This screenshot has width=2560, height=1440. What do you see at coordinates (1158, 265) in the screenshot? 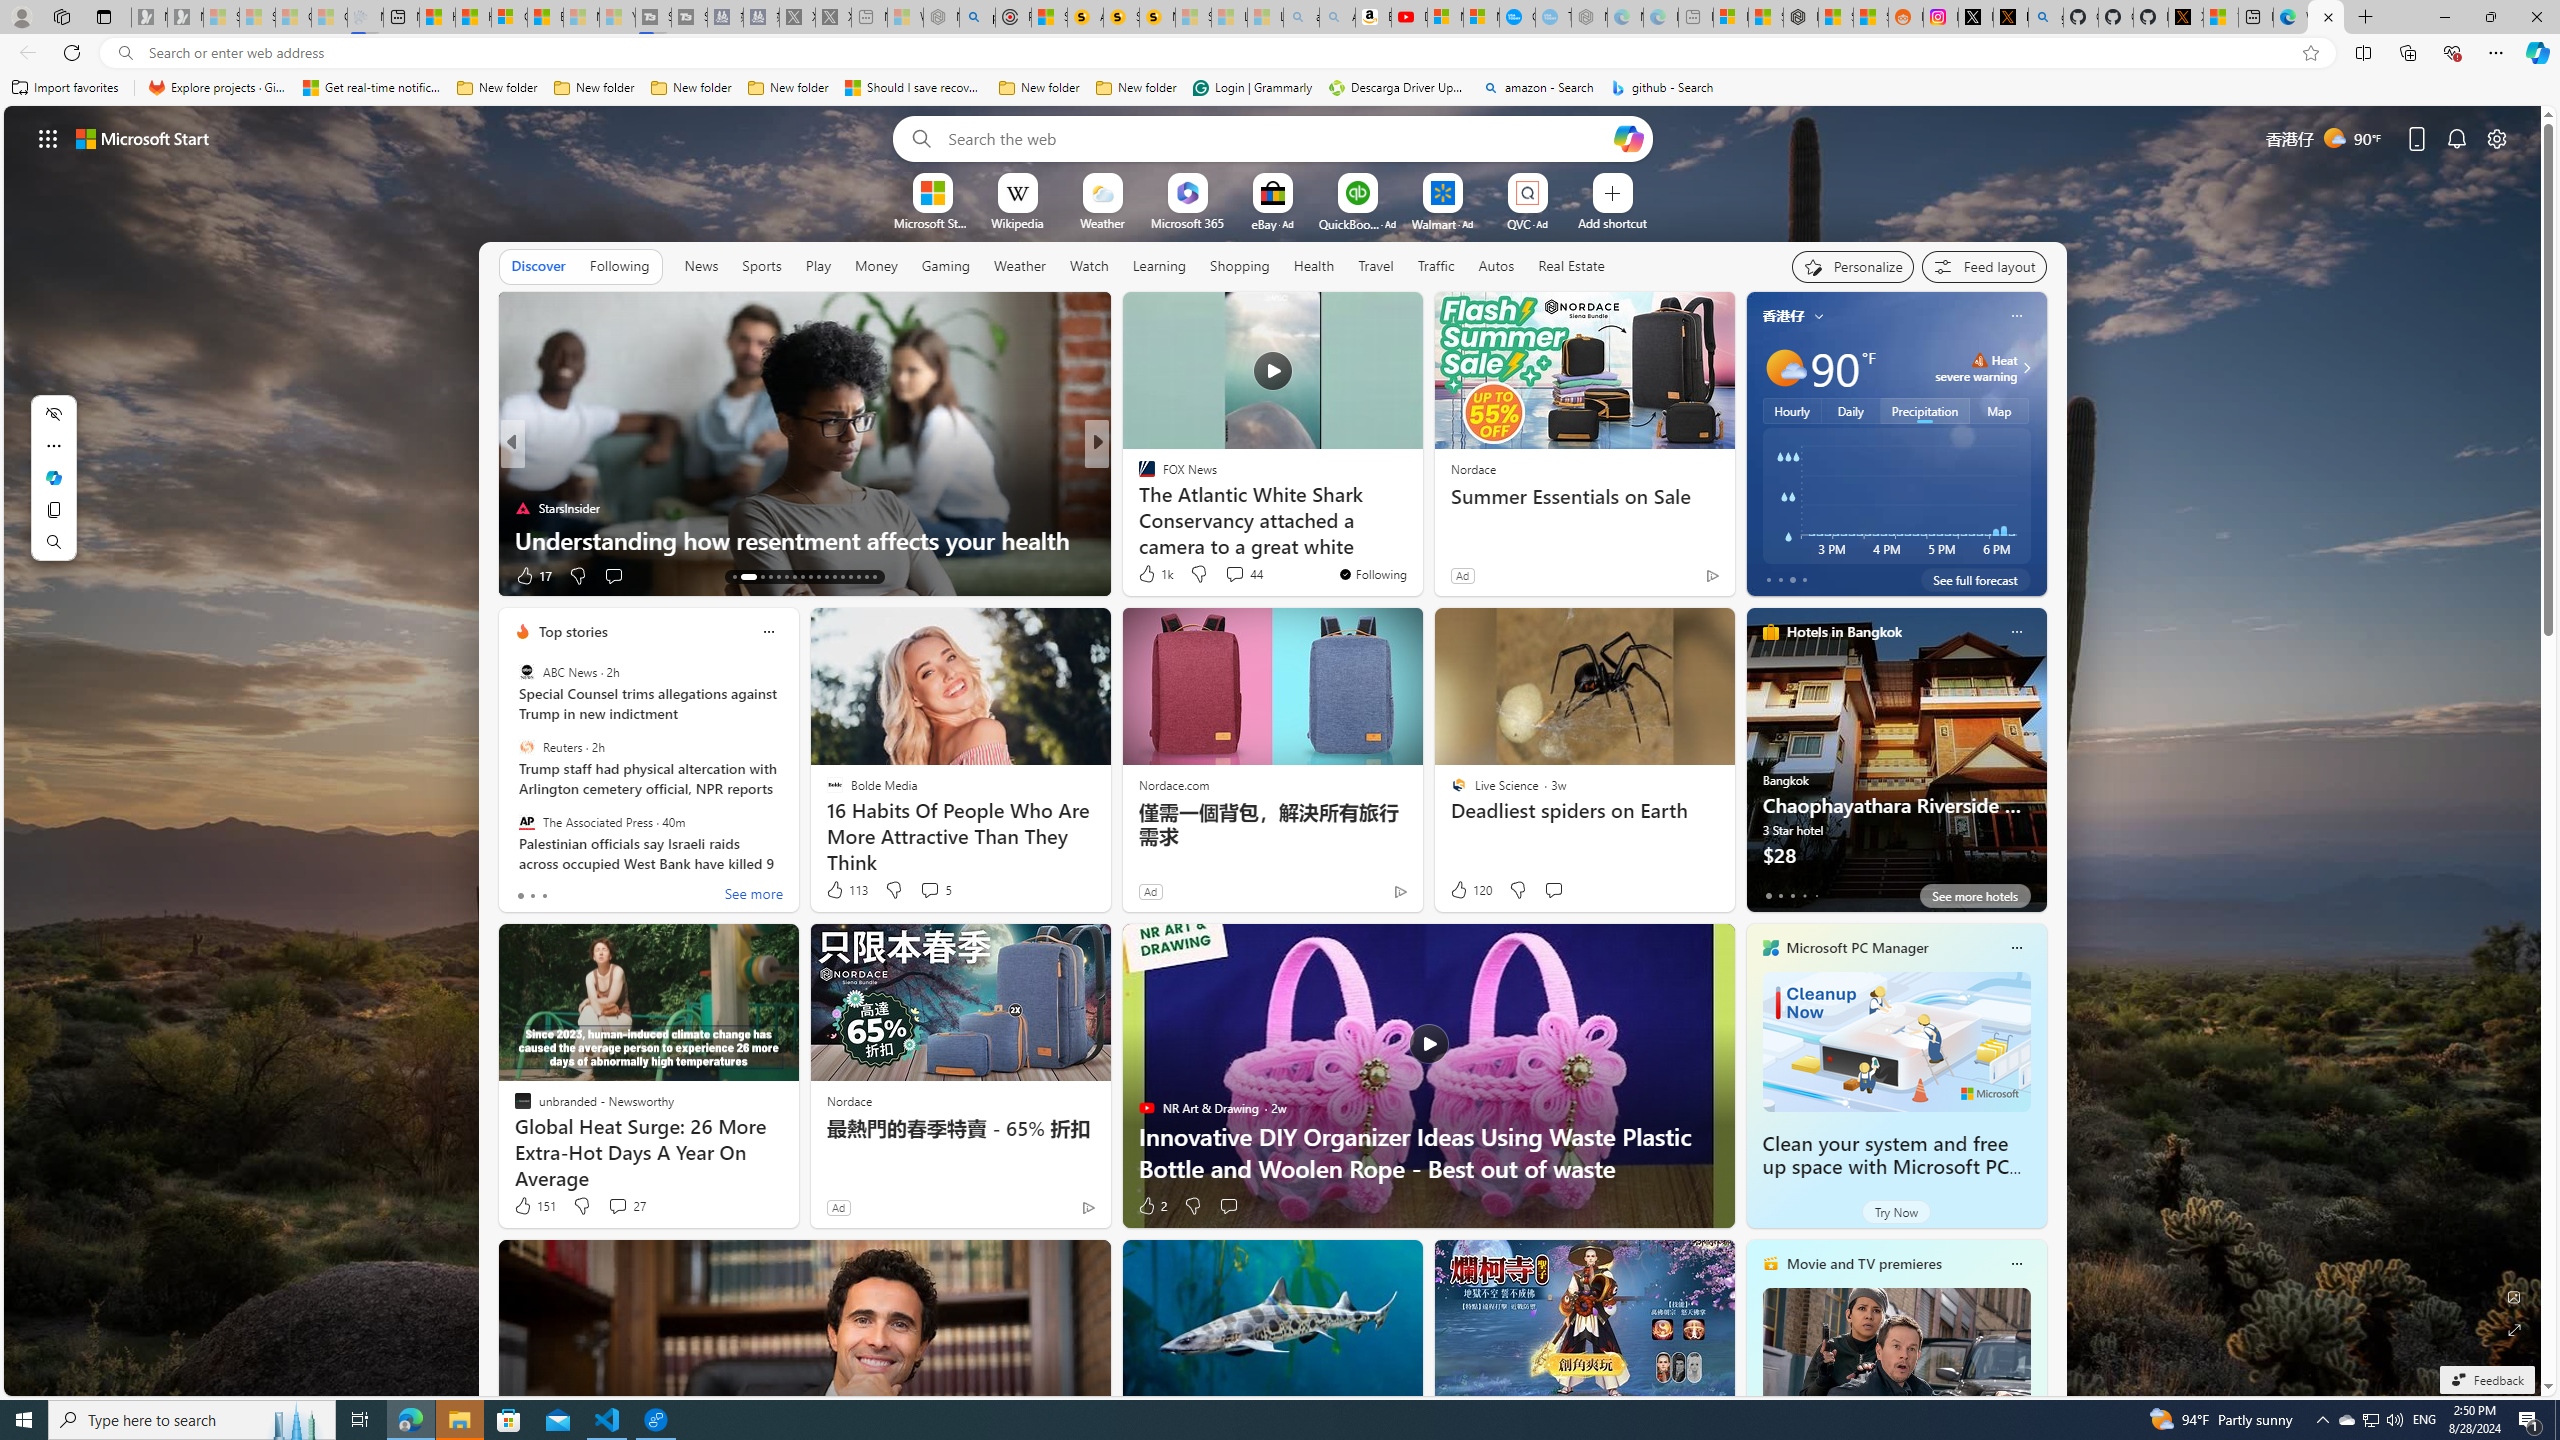
I see `Learning` at bounding box center [1158, 265].